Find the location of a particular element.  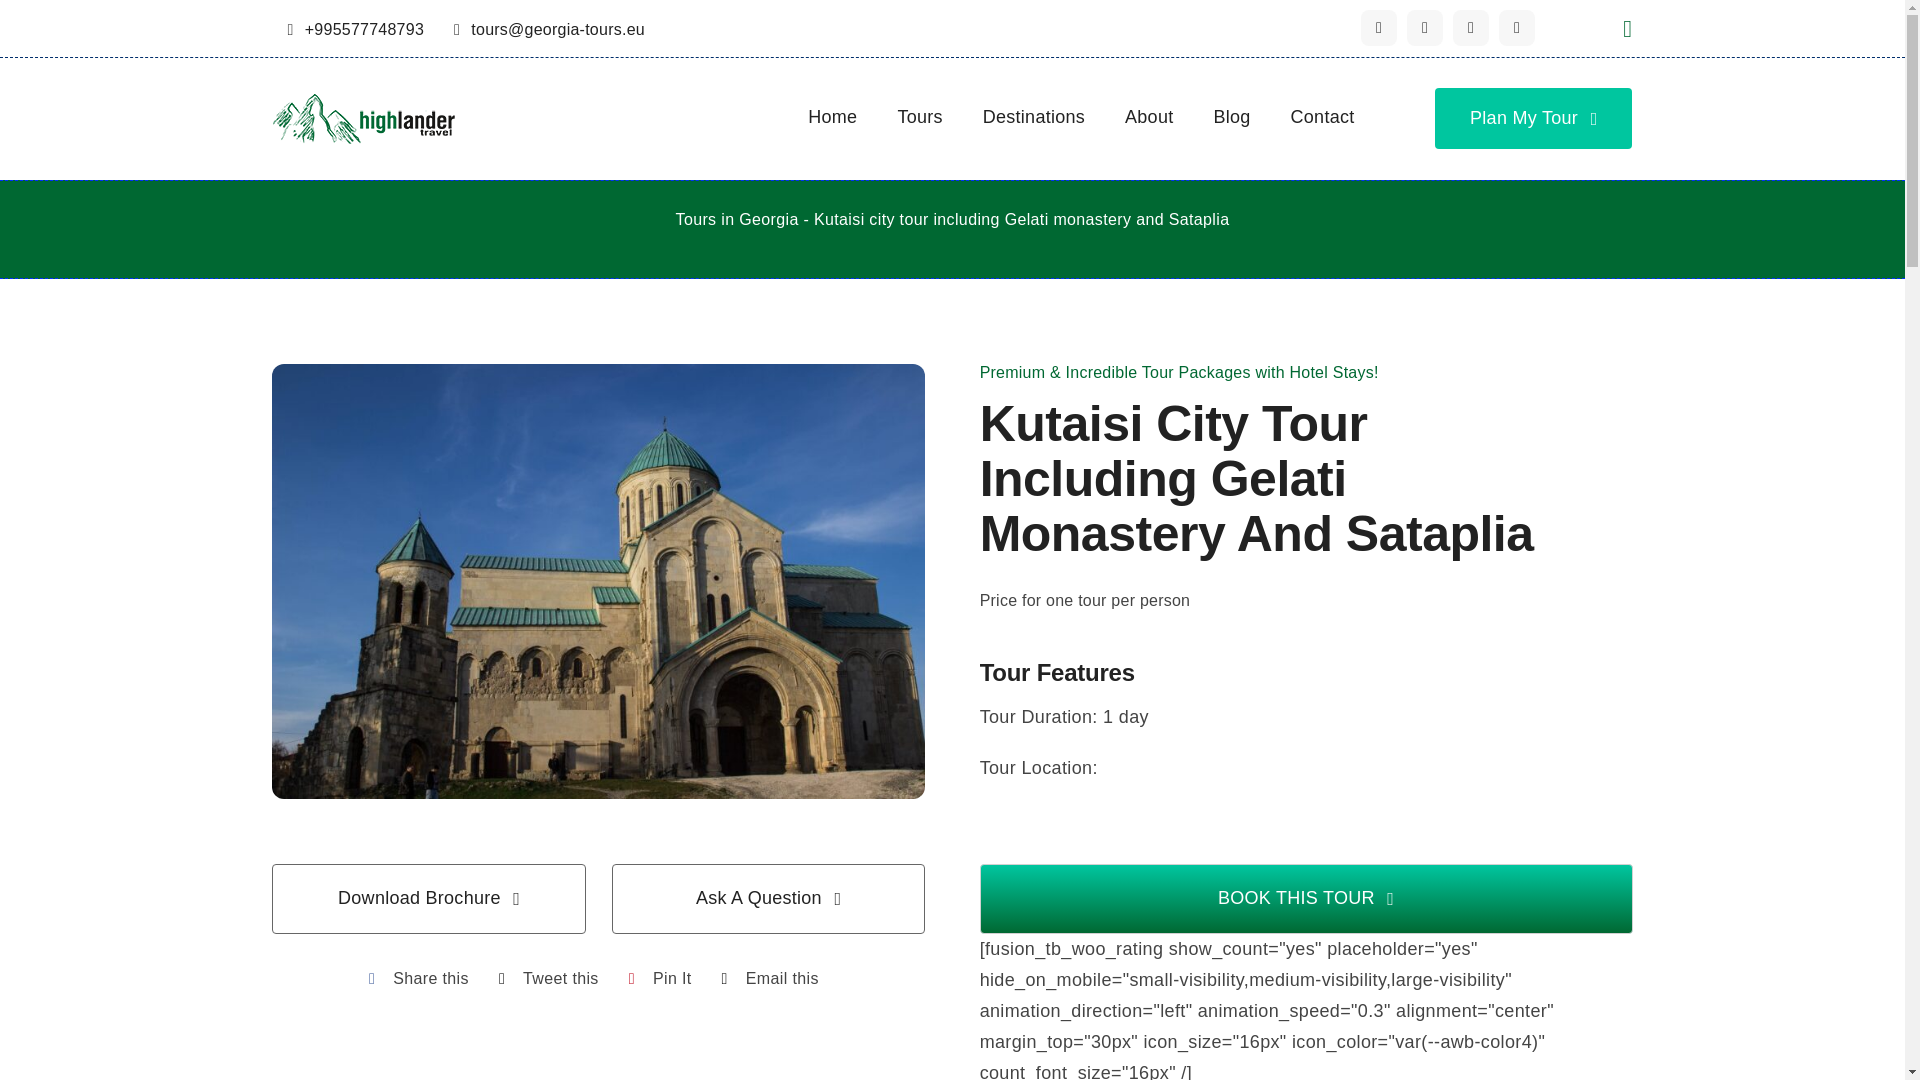

Ask A Question is located at coordinates (768, 899).